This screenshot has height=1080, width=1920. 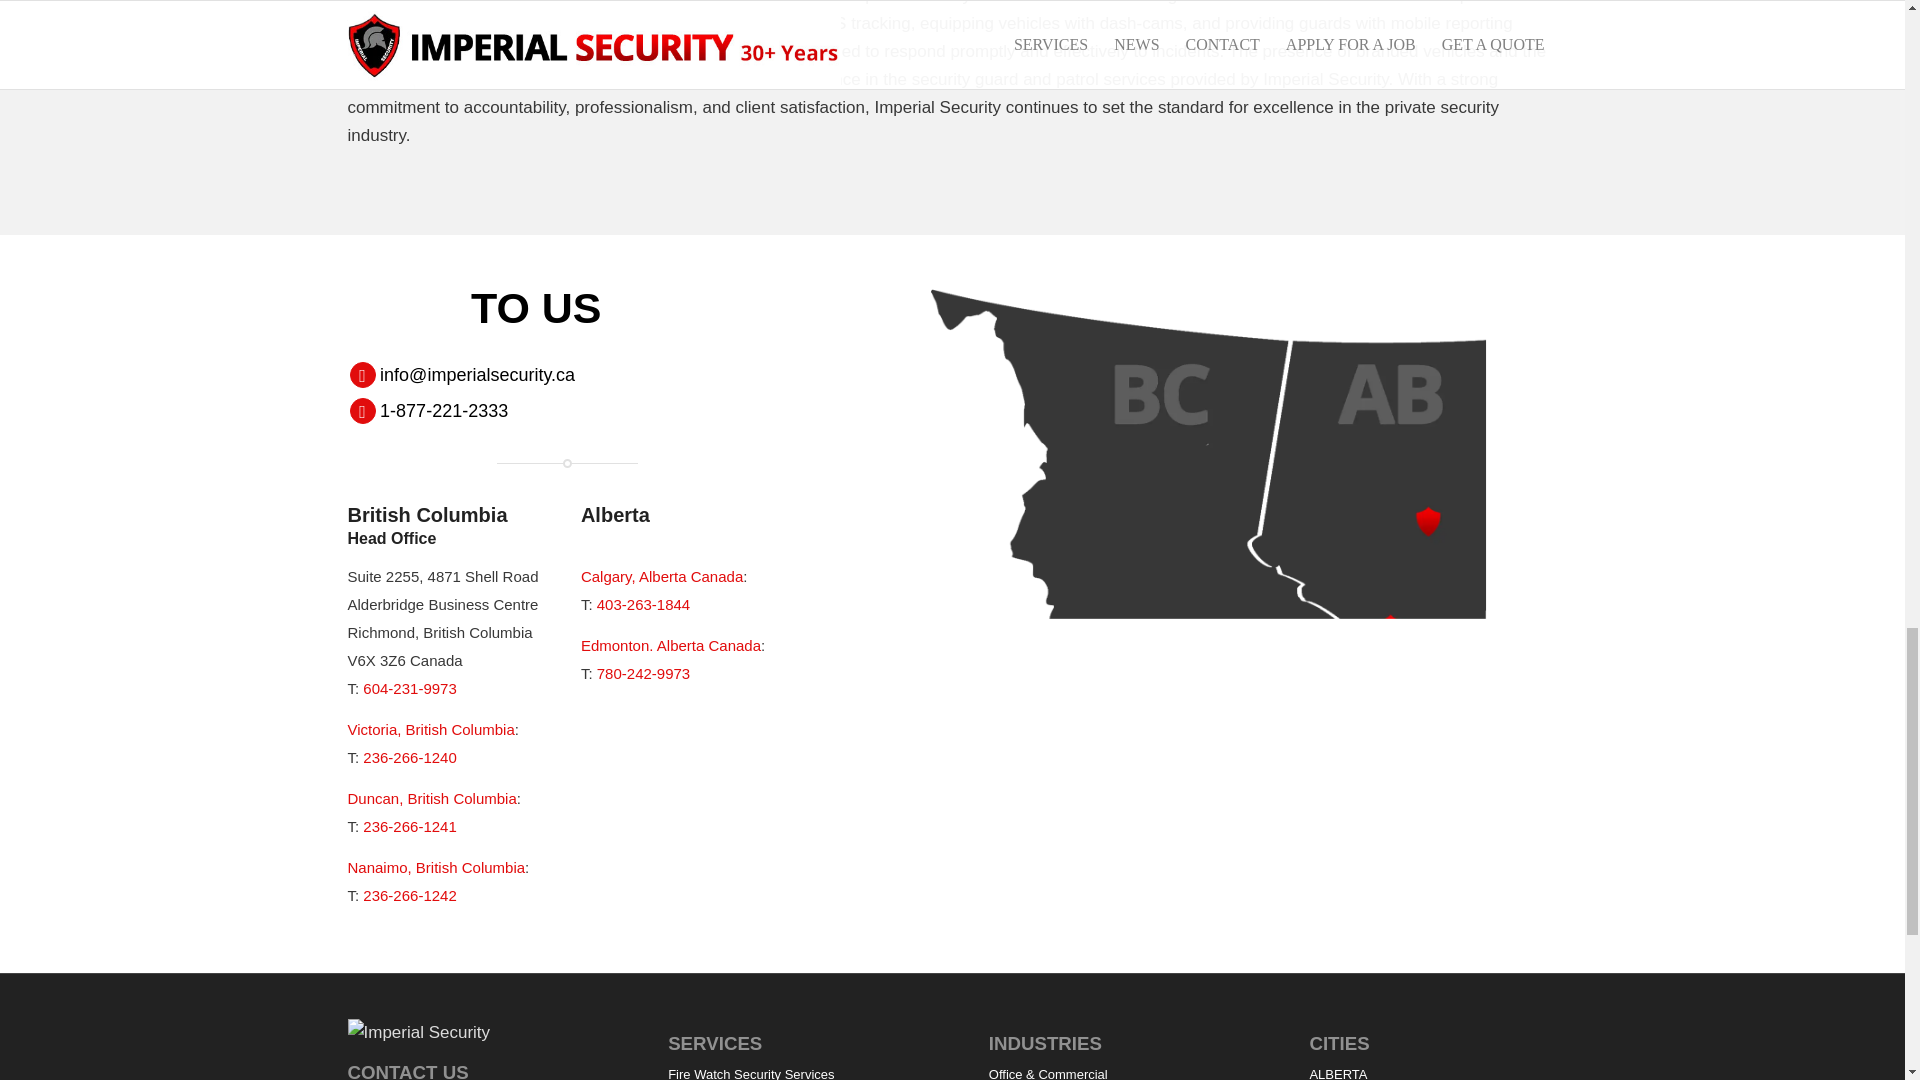 I want to click on Calgary, Alberta Canada, so click(x=662, y=576).